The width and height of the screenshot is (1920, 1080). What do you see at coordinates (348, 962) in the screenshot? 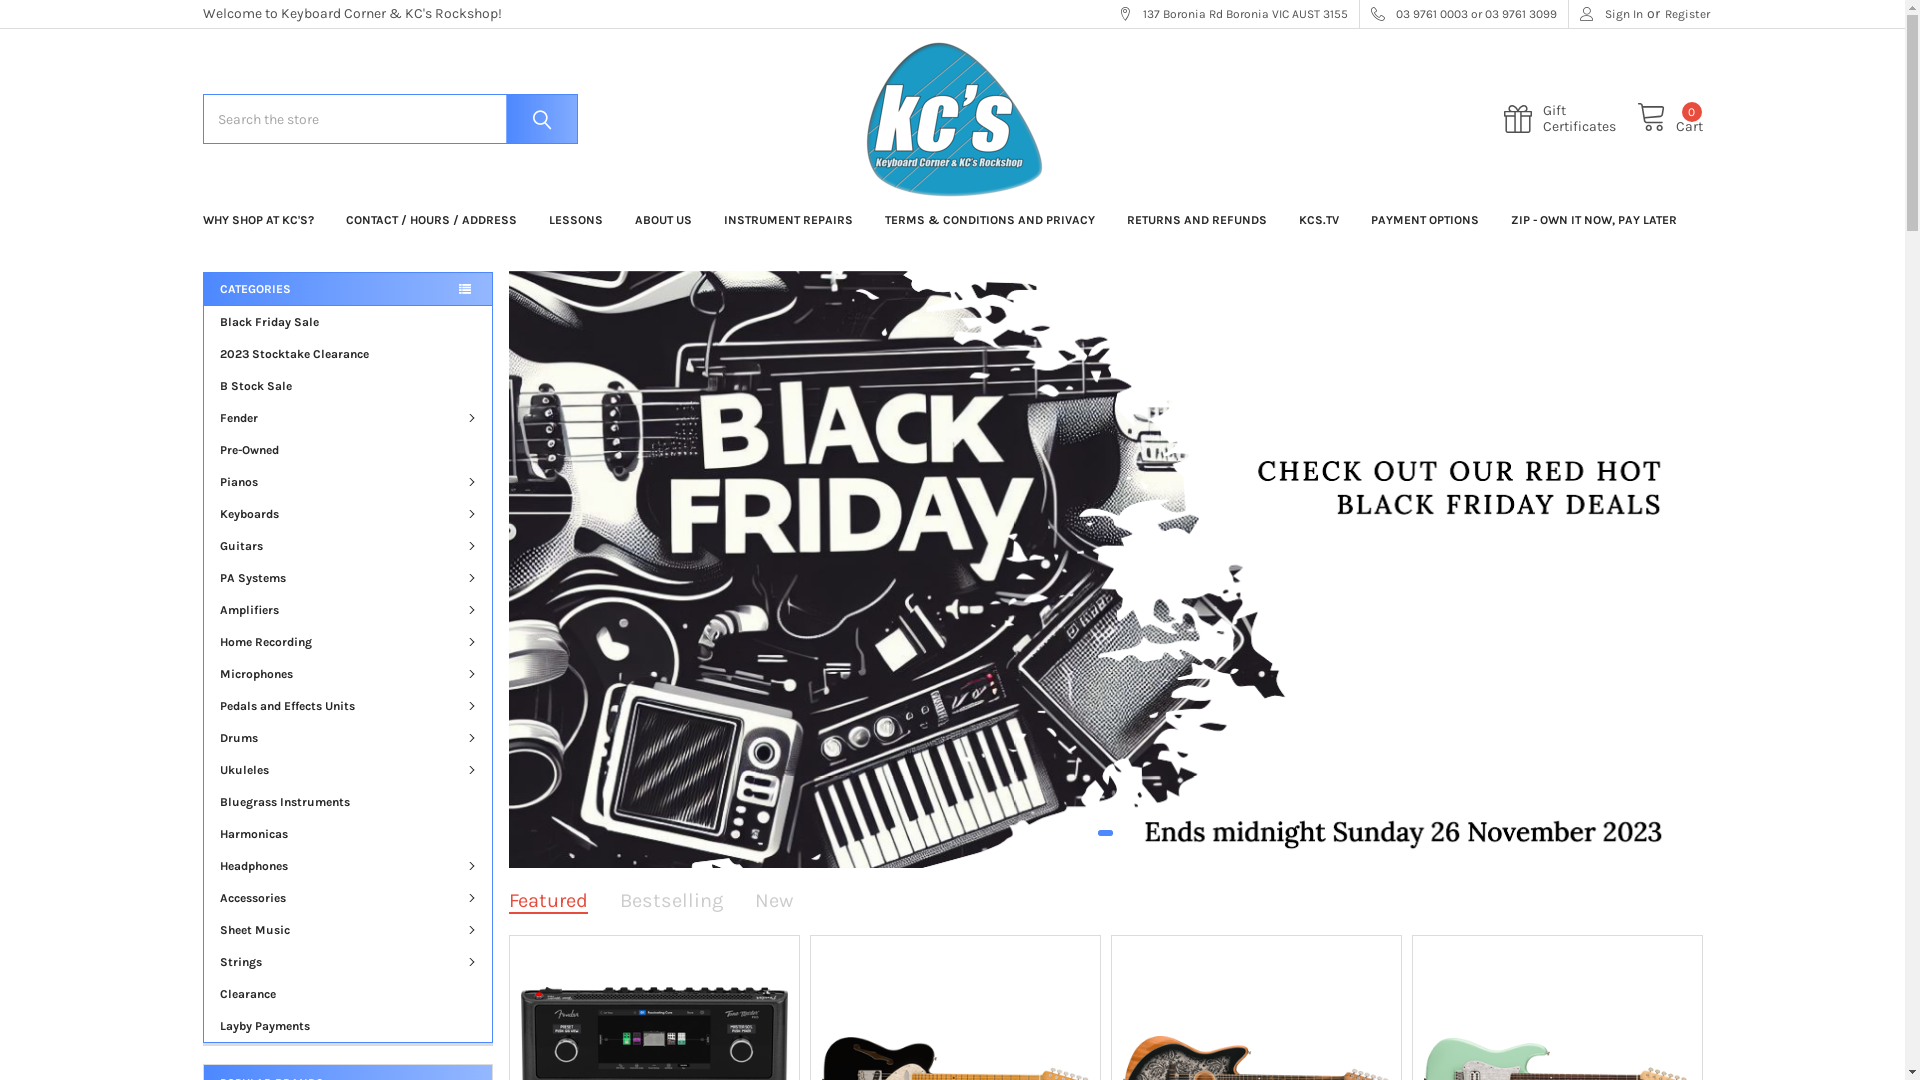
I see `Strings` at bounding box center [348, 962].